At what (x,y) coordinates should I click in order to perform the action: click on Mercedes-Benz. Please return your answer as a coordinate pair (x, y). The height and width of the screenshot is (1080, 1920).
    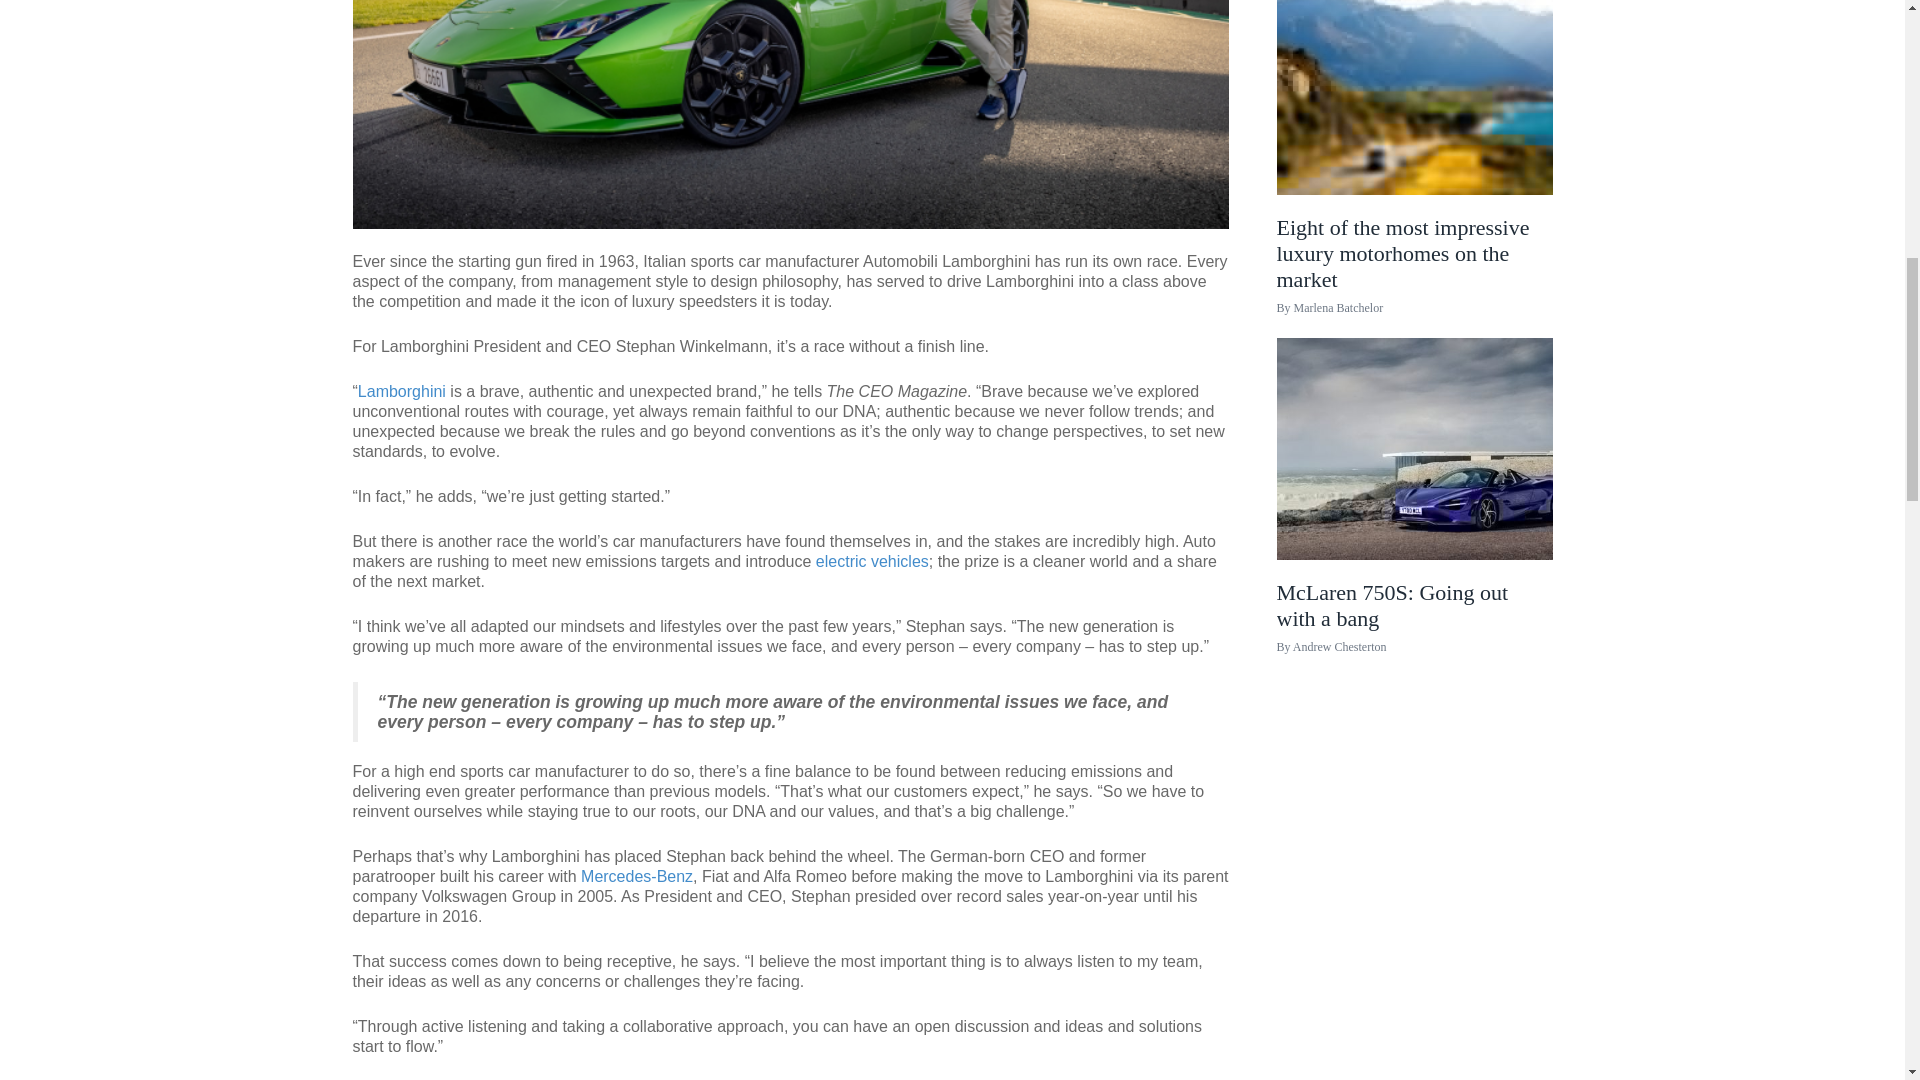
    Looking at the image, I should click on (637, 876).